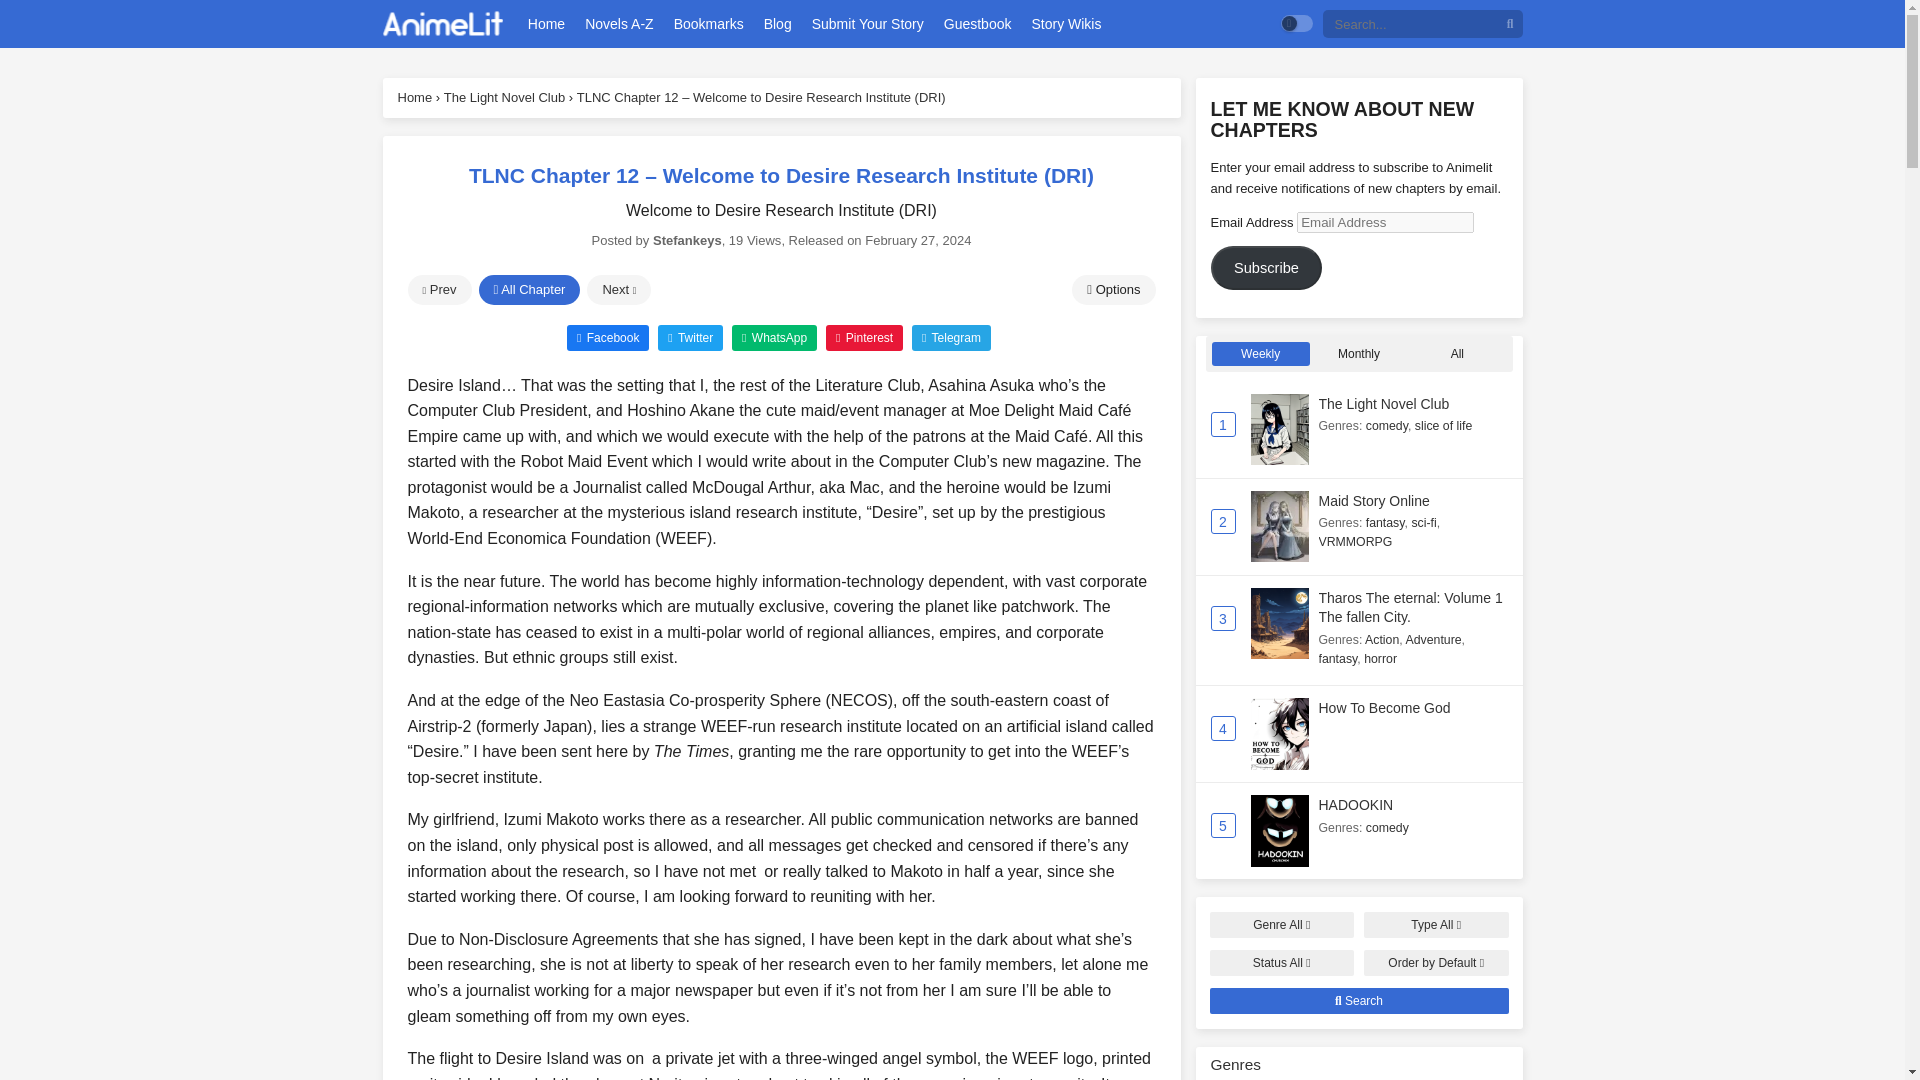 Image resolution: width=1920 pixels, height=1080 pixels. Describe the element at coordinates (1383, 404) in the screenshot. I see `The Light Novel Club` at that location.